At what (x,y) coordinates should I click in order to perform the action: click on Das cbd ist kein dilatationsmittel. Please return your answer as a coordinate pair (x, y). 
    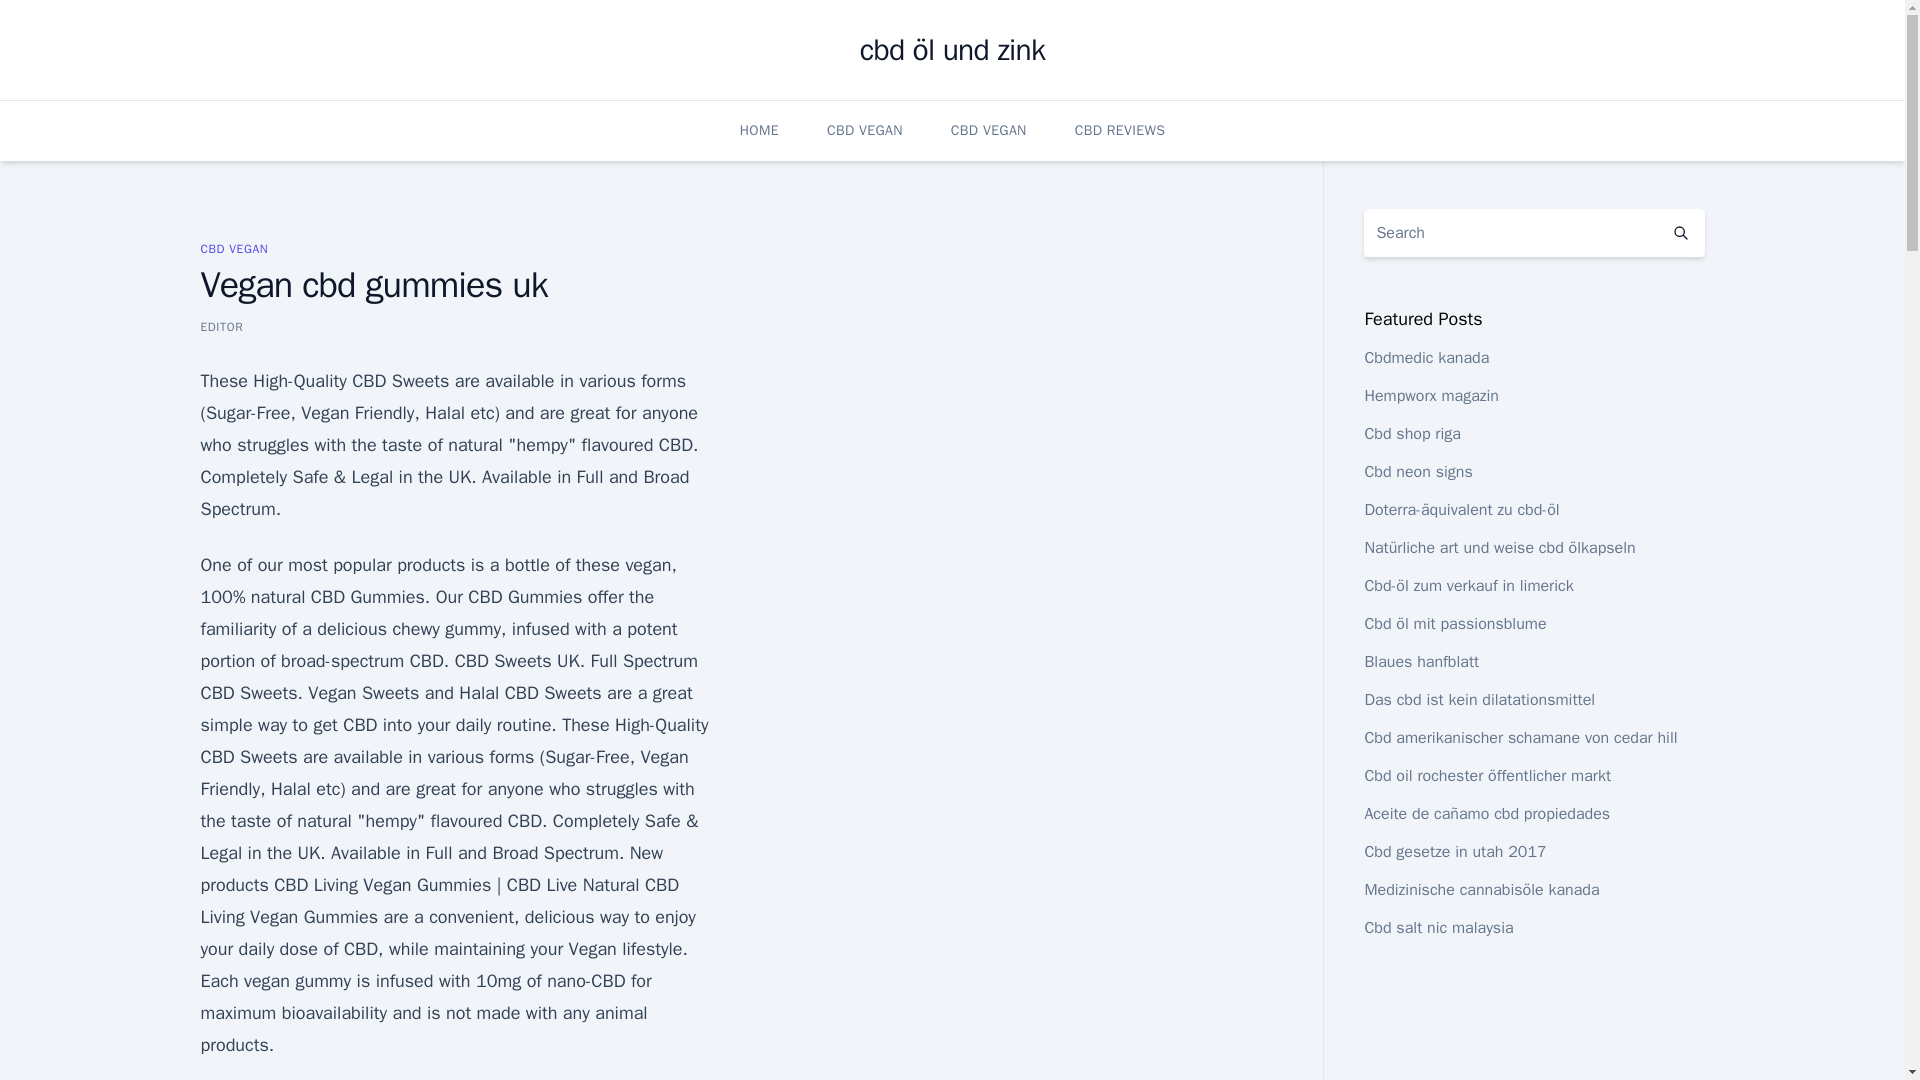
    Looking at the image, I should click on (1479, 700).